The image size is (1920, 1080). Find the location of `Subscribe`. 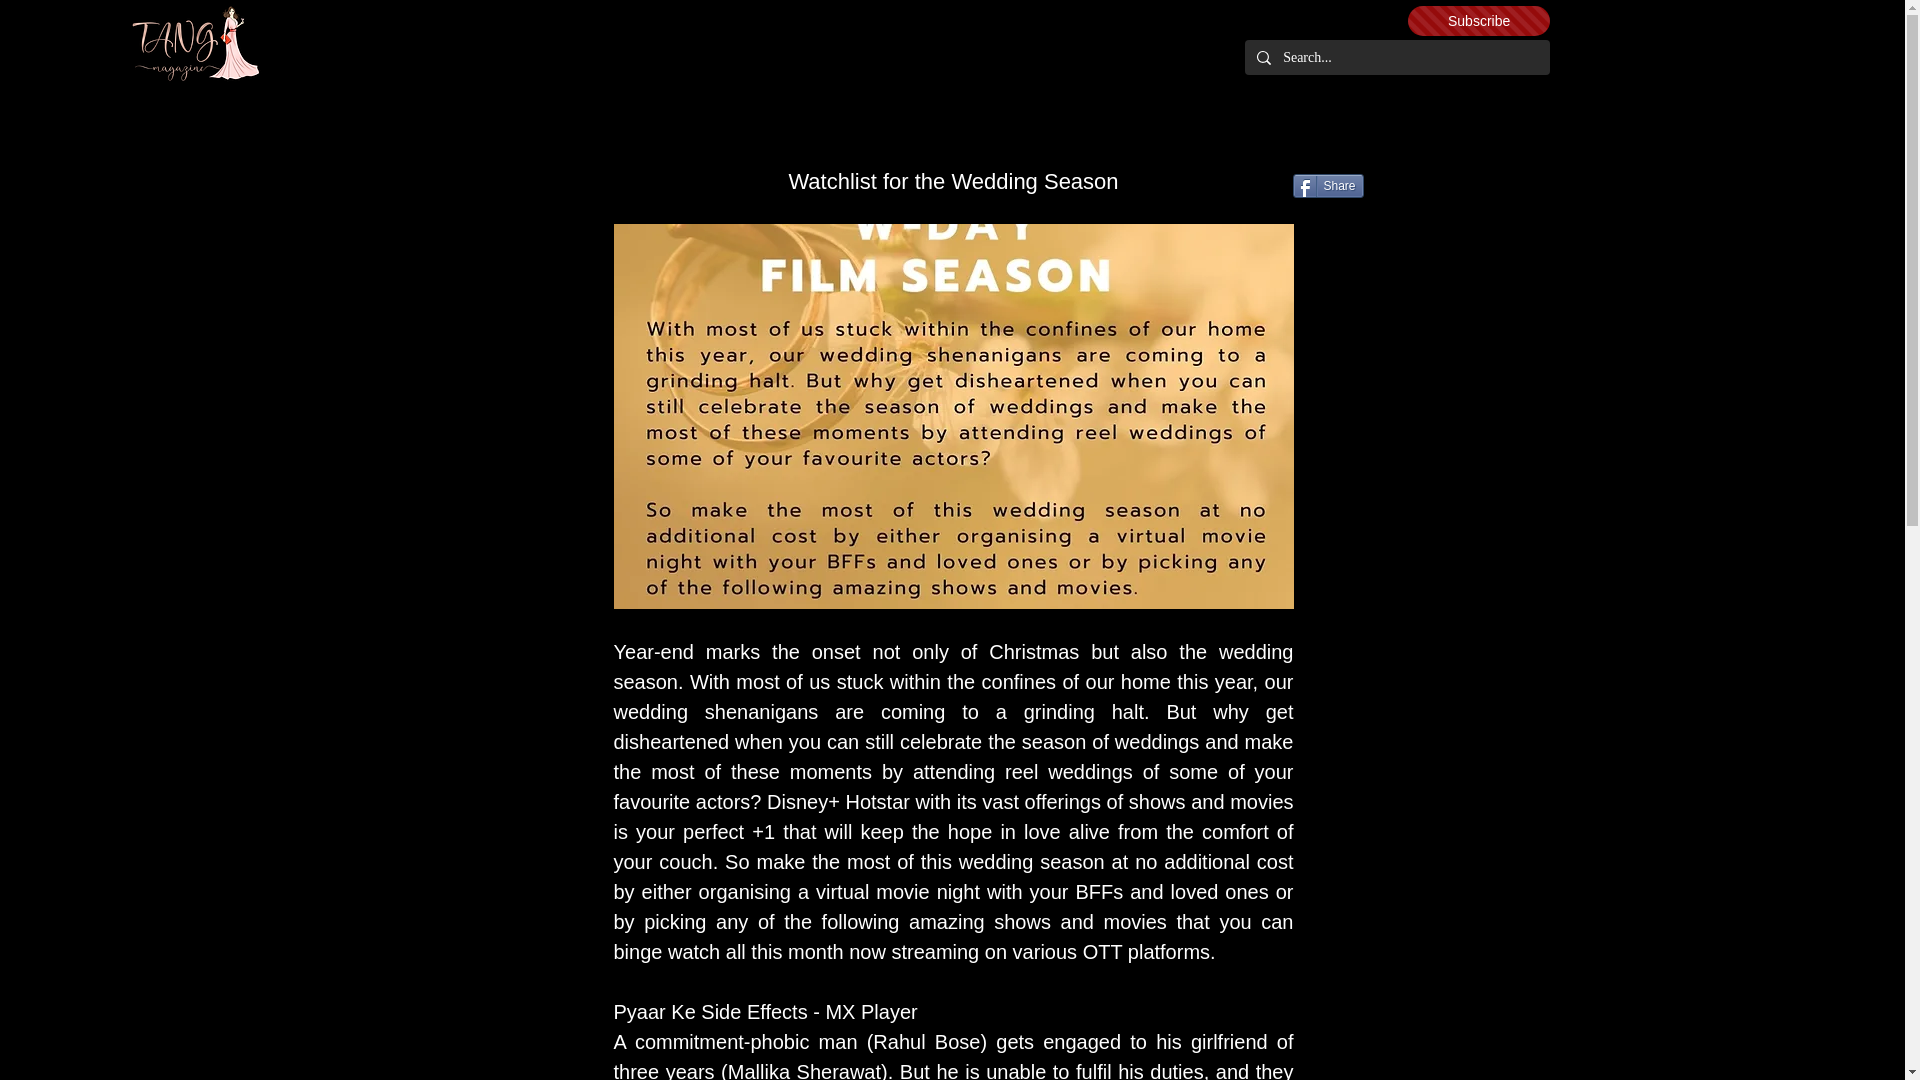

Subscribe is located at coordinates (1478, 20).